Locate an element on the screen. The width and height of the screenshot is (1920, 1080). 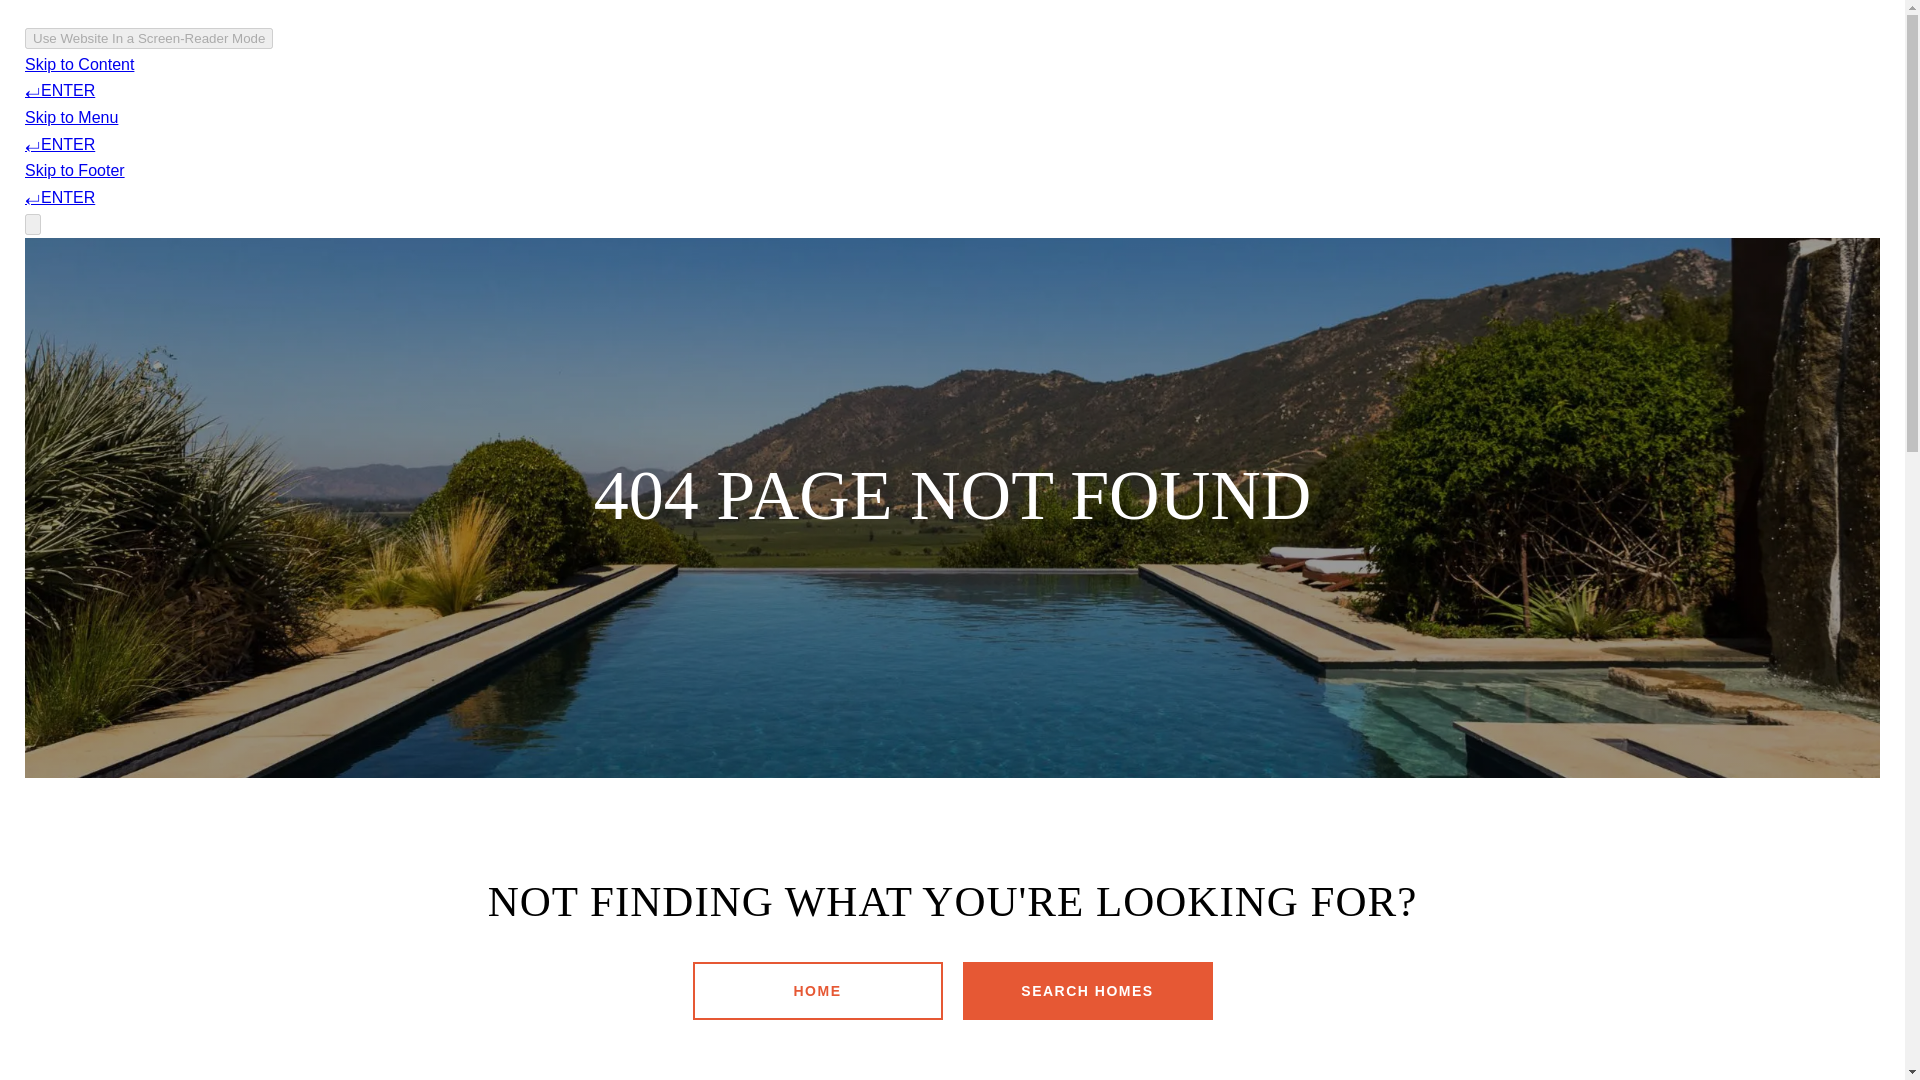
HOME SEARCH is located at coordinates (932, 74).